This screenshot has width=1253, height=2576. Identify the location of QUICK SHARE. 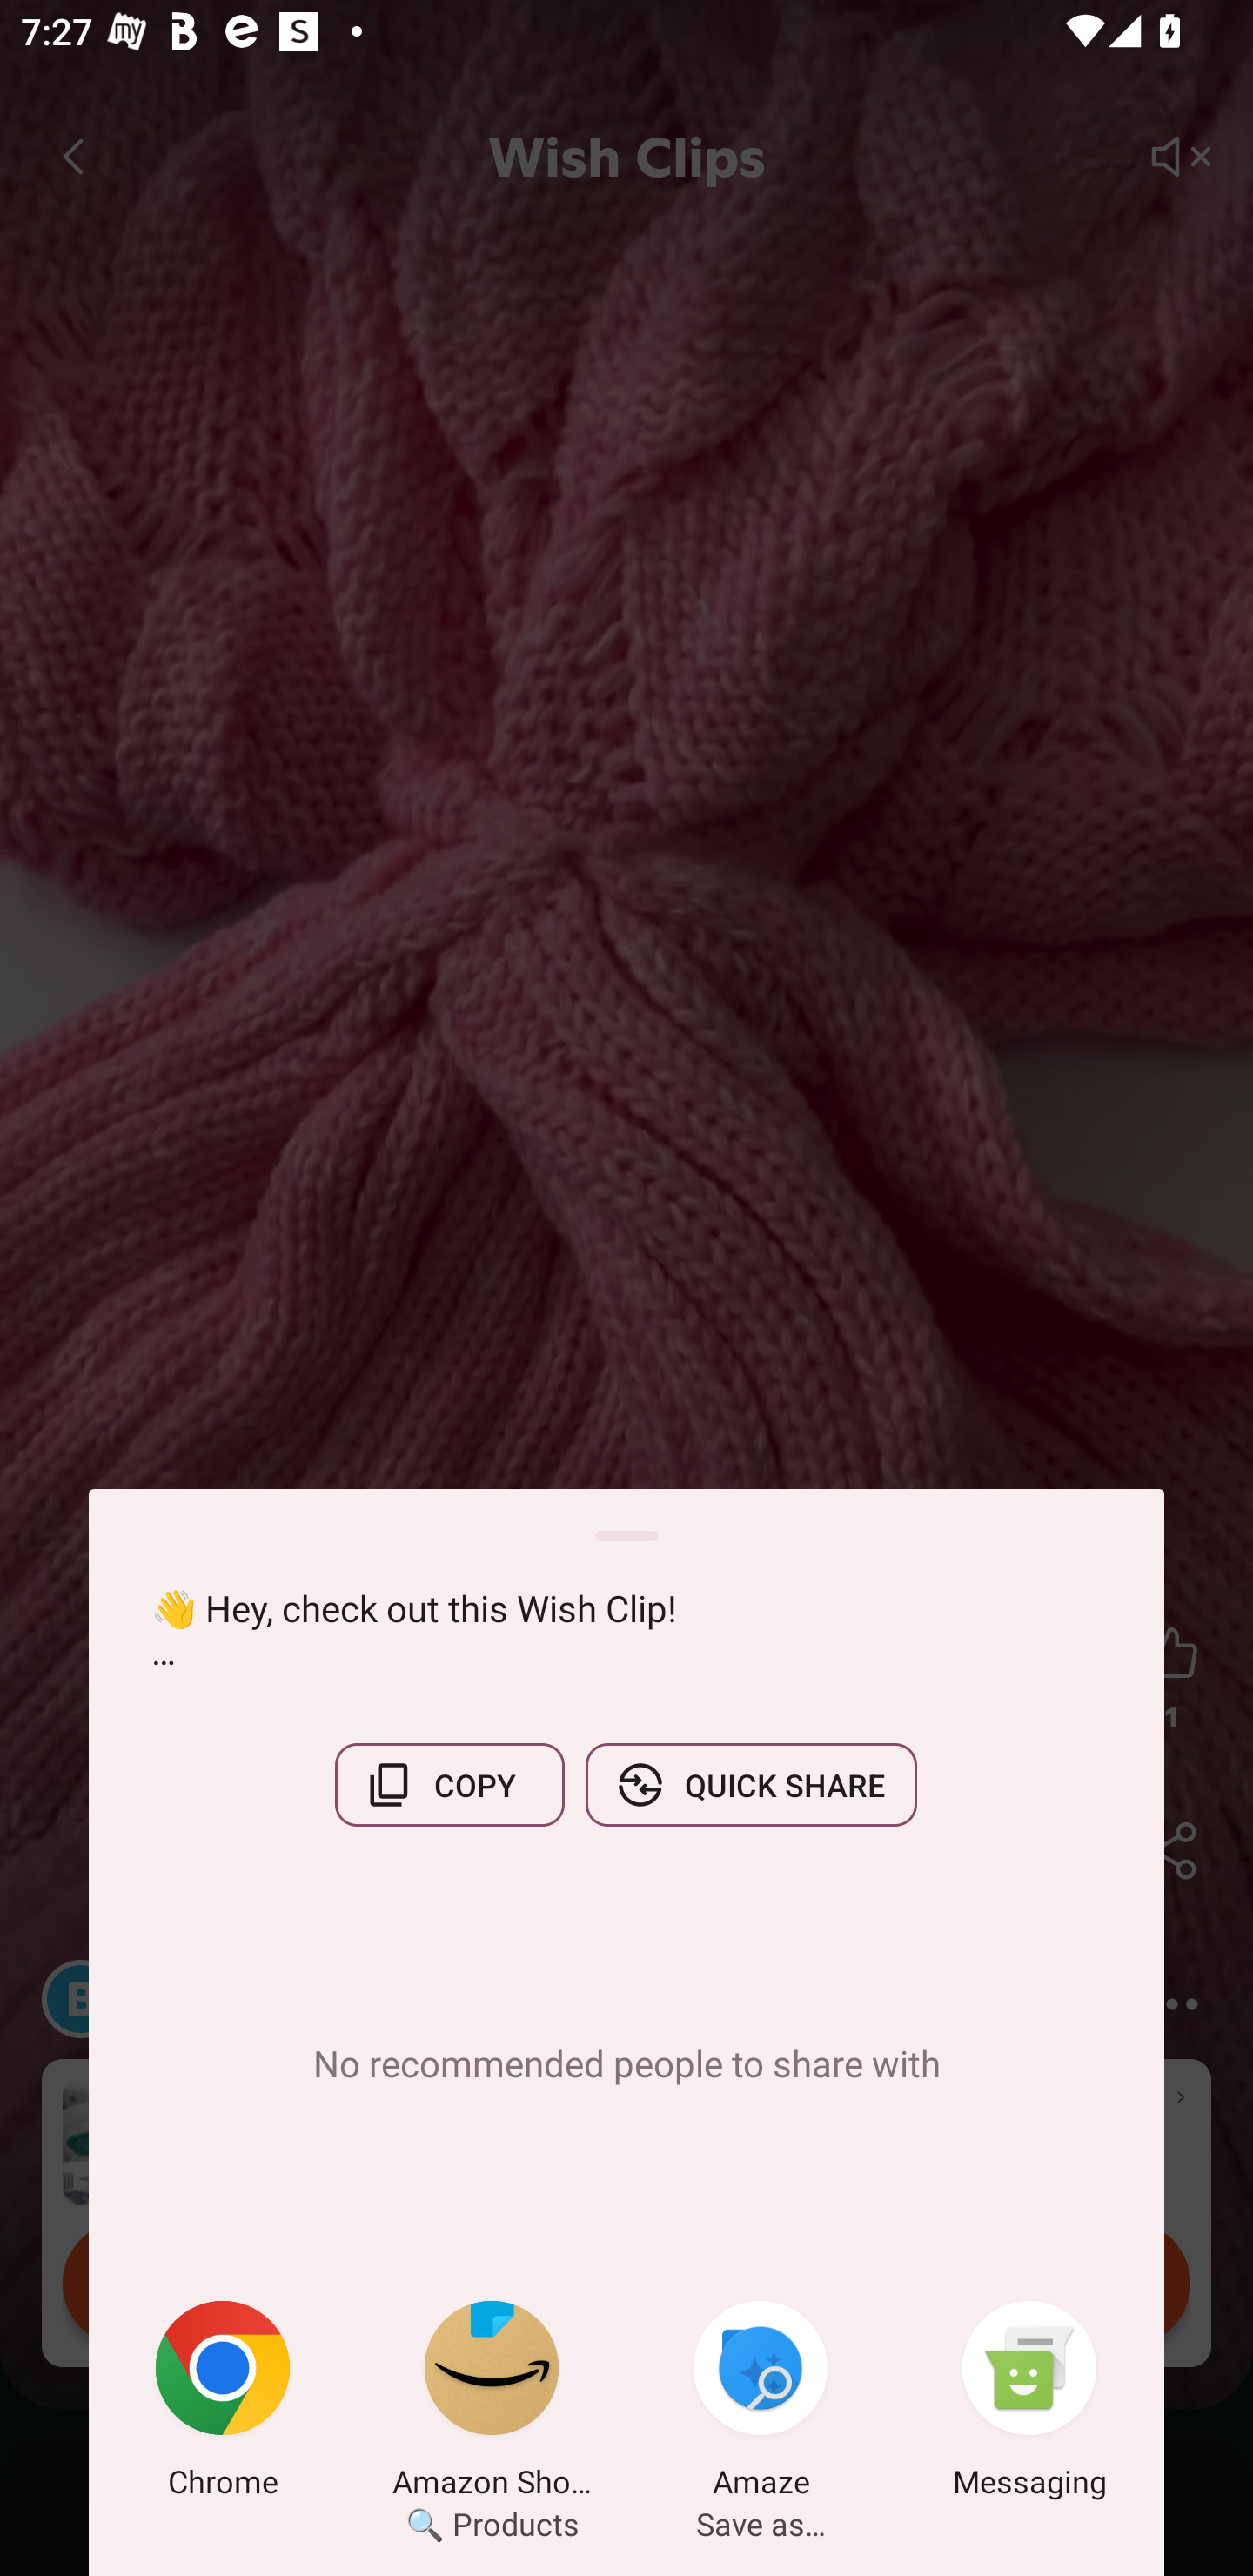
(751, 1785).